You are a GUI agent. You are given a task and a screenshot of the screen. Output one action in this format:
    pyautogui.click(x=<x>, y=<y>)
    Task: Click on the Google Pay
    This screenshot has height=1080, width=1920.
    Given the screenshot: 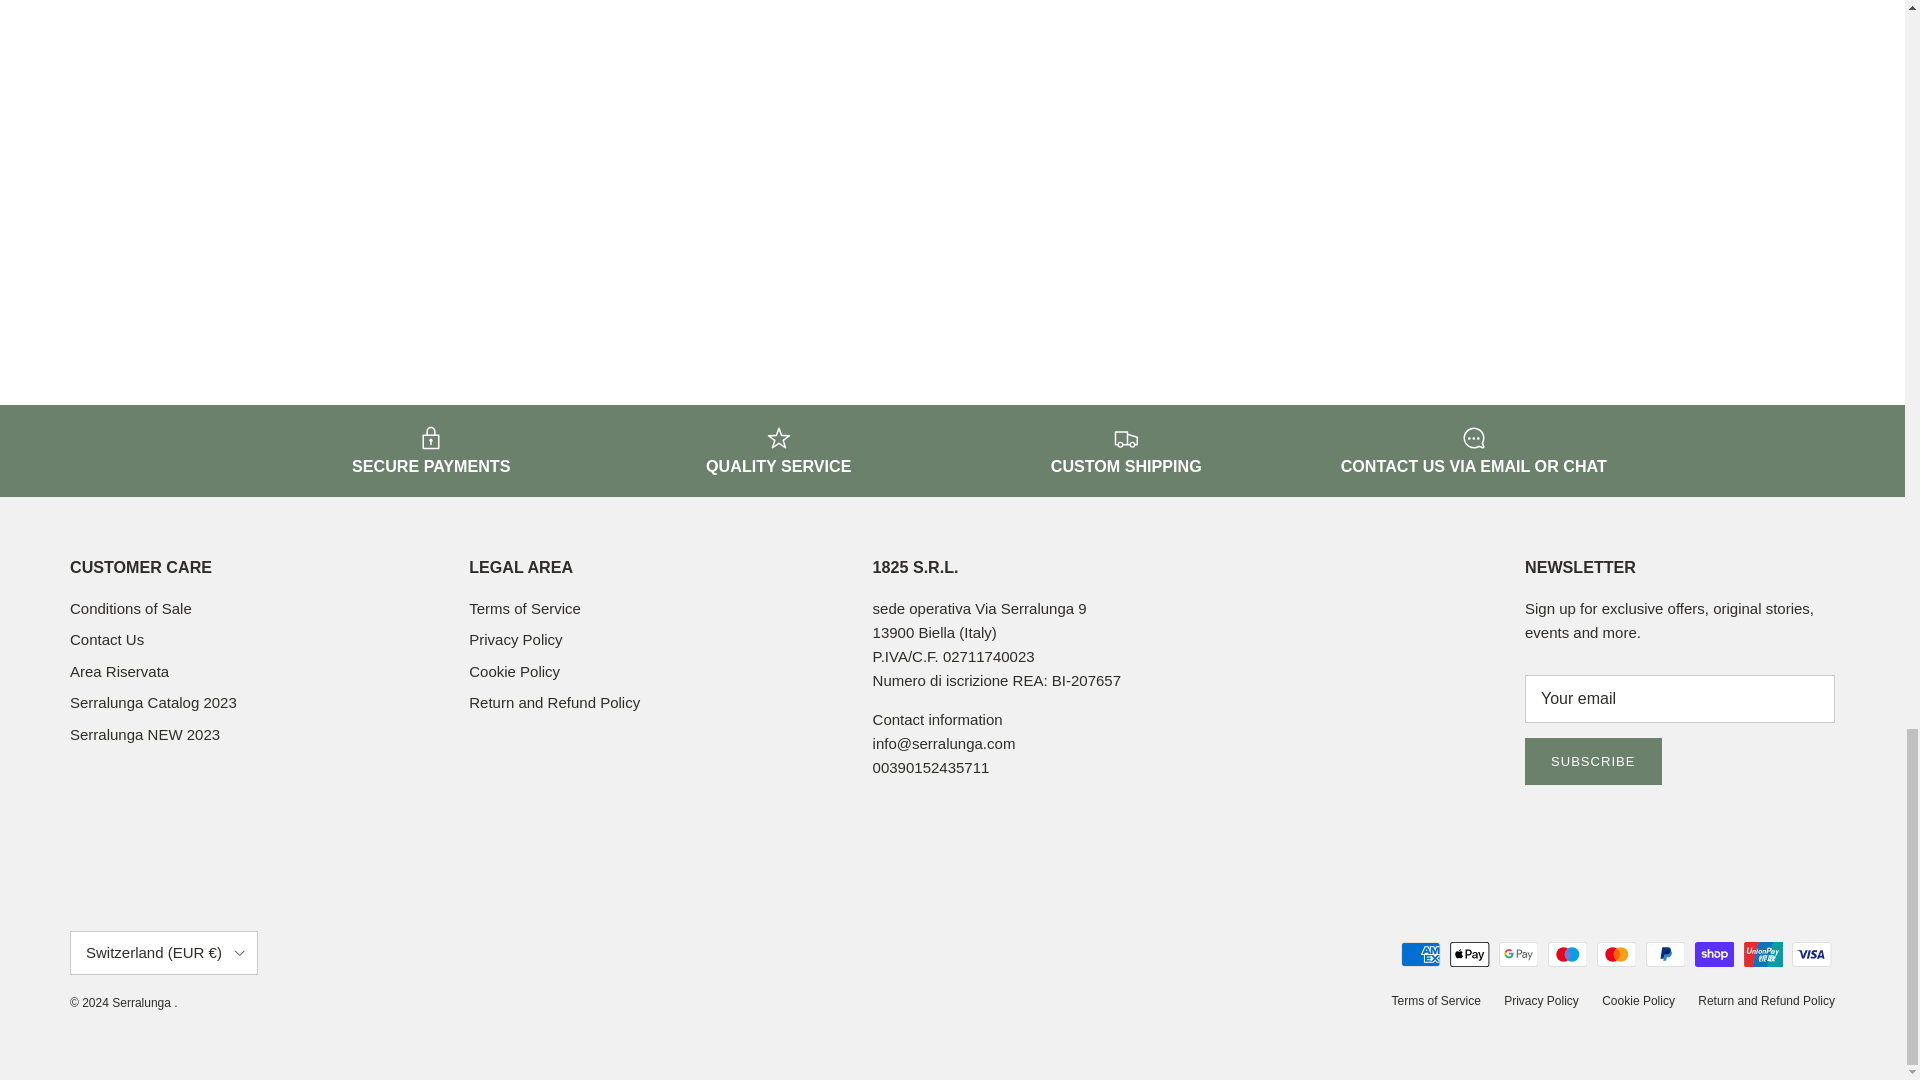 What is the action you would take?
    pyautogui.click(x=1518, y=954)
    